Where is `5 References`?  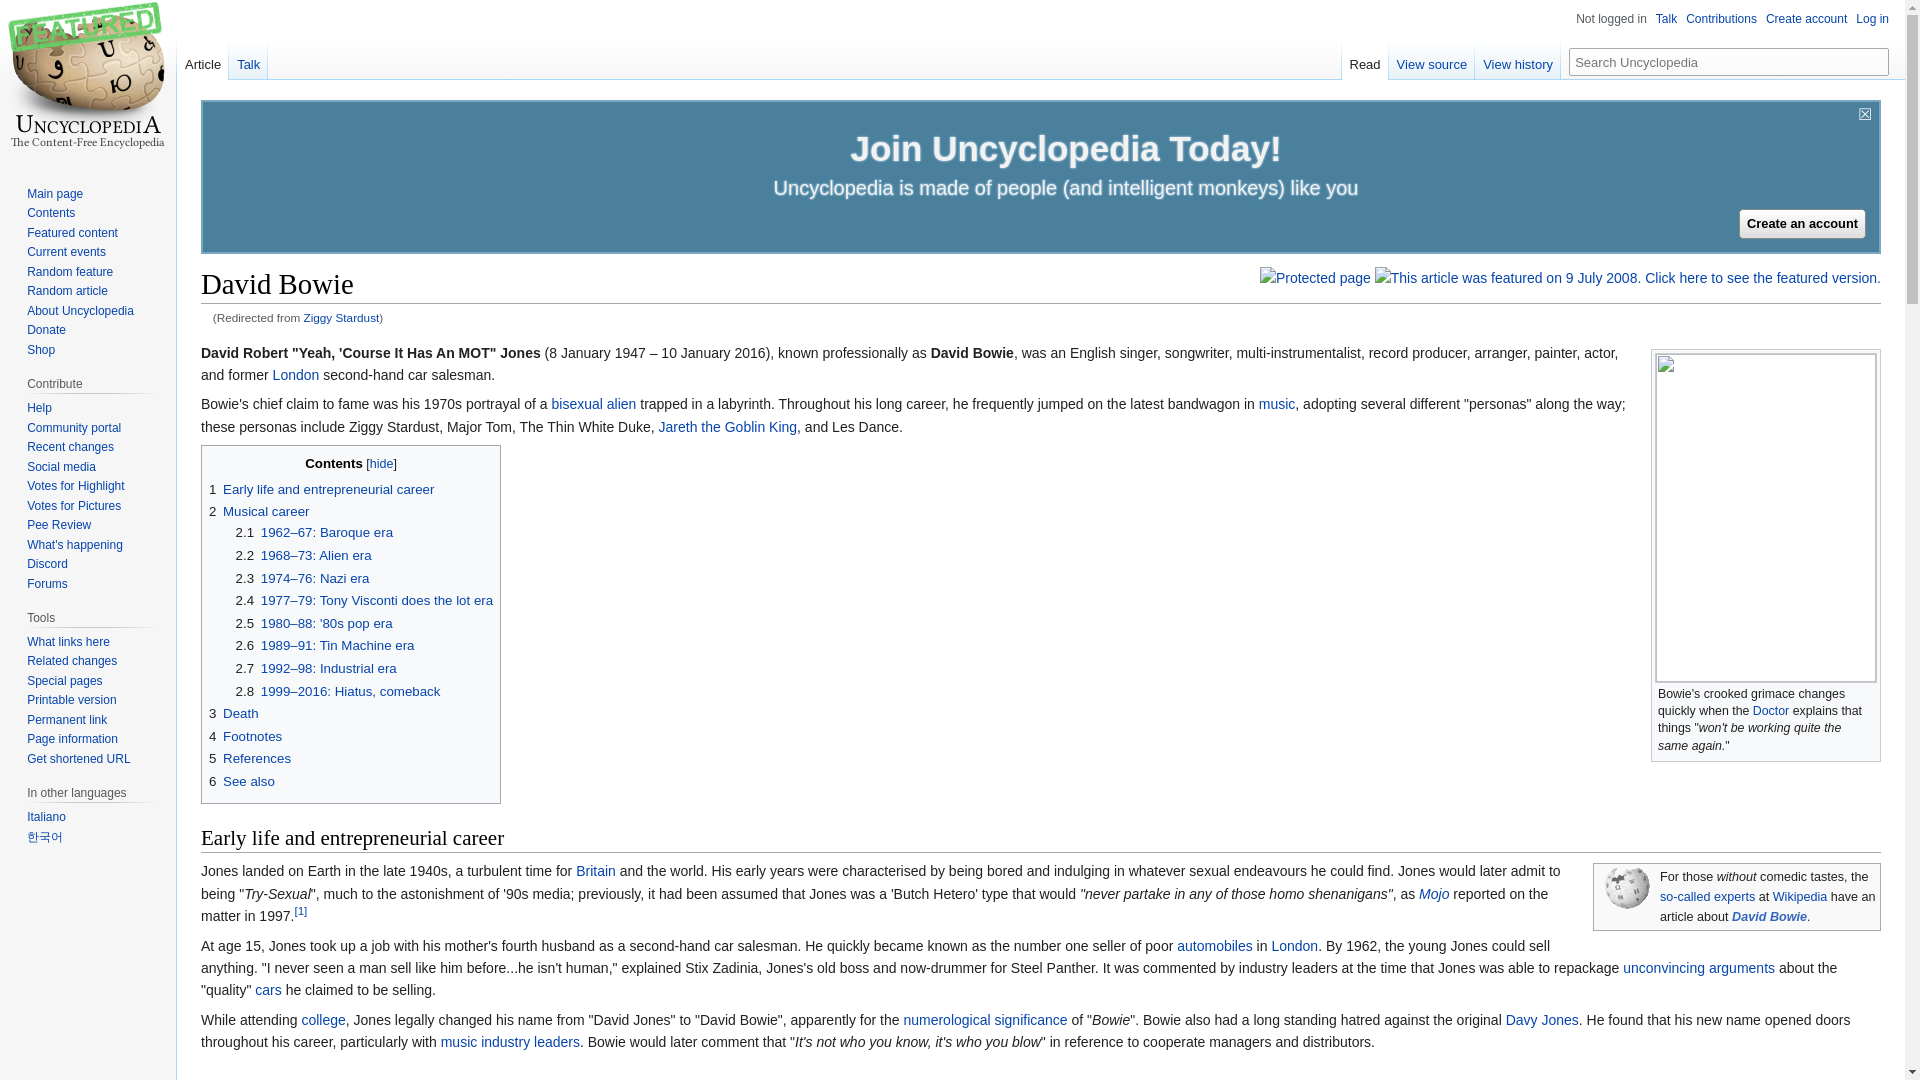 5 References is located at coordinates (250, 758).